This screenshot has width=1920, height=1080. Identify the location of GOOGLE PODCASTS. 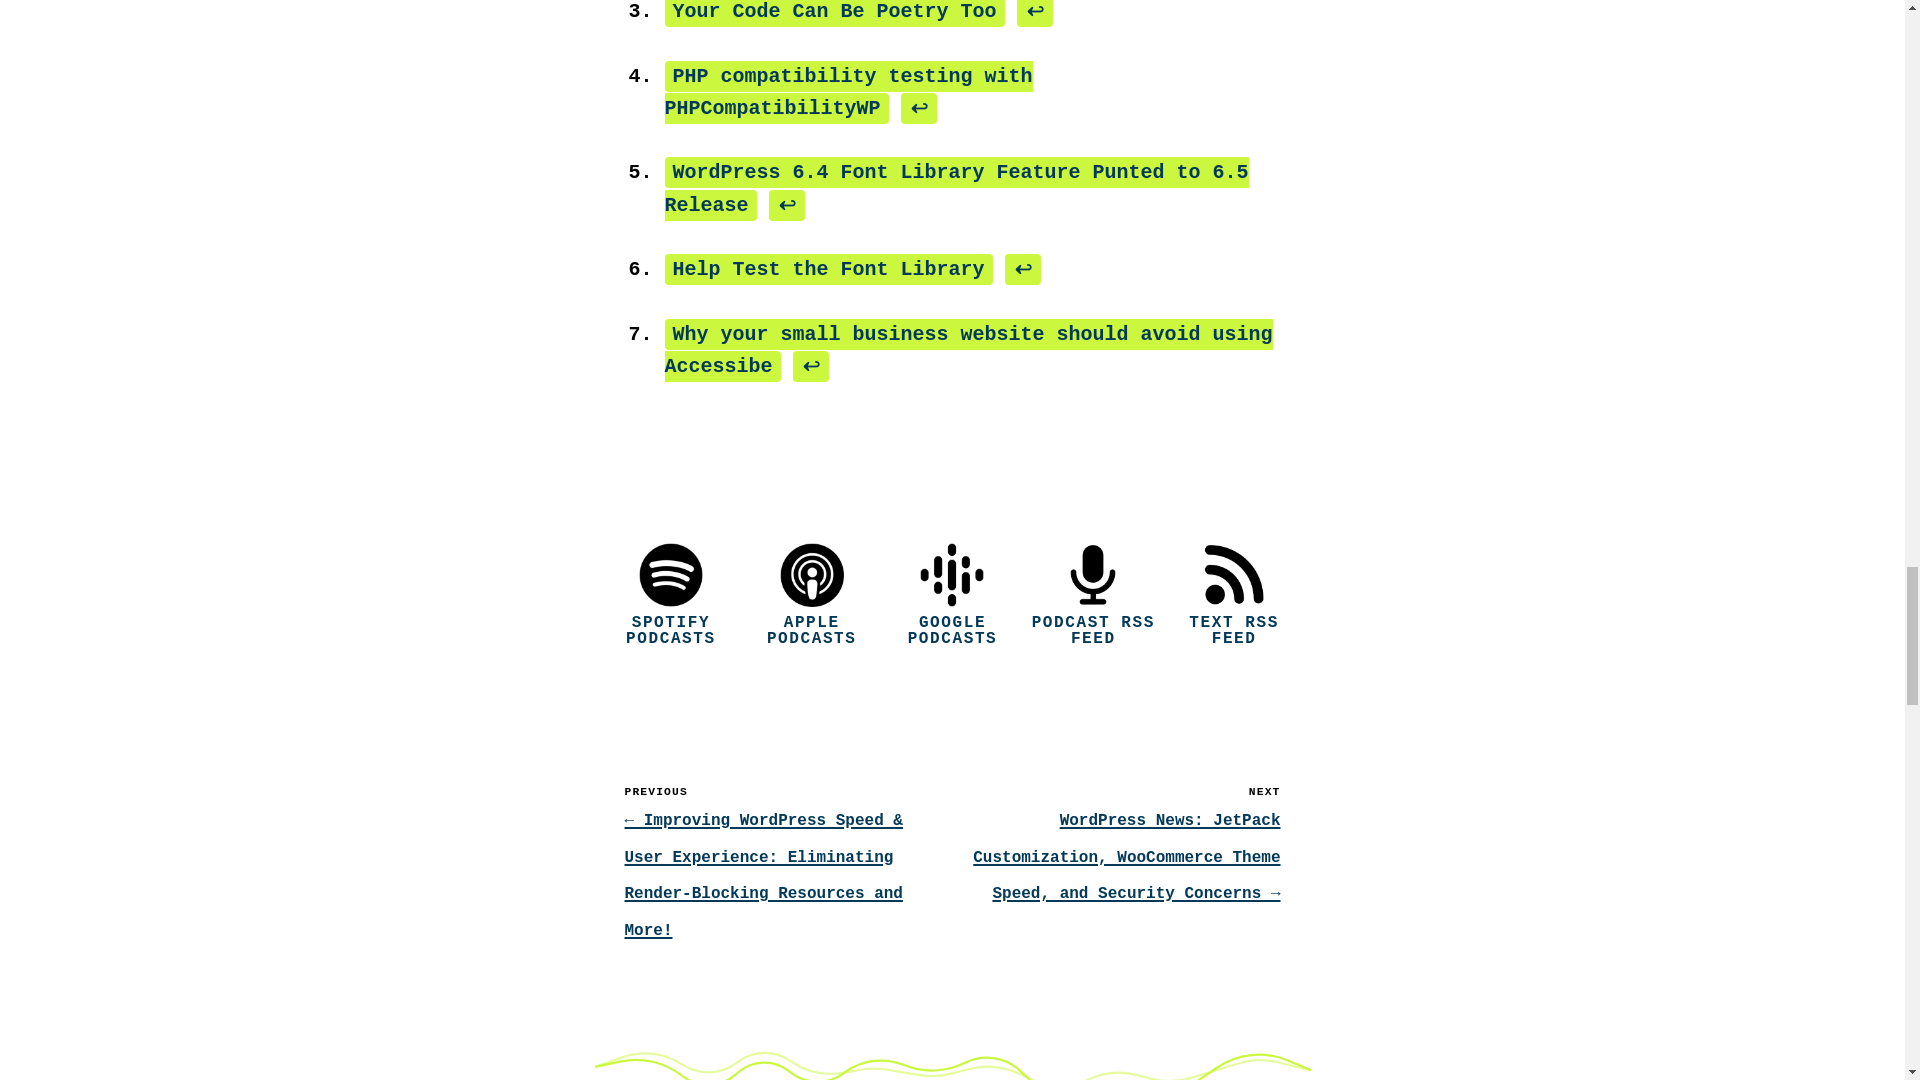
(952, 598).